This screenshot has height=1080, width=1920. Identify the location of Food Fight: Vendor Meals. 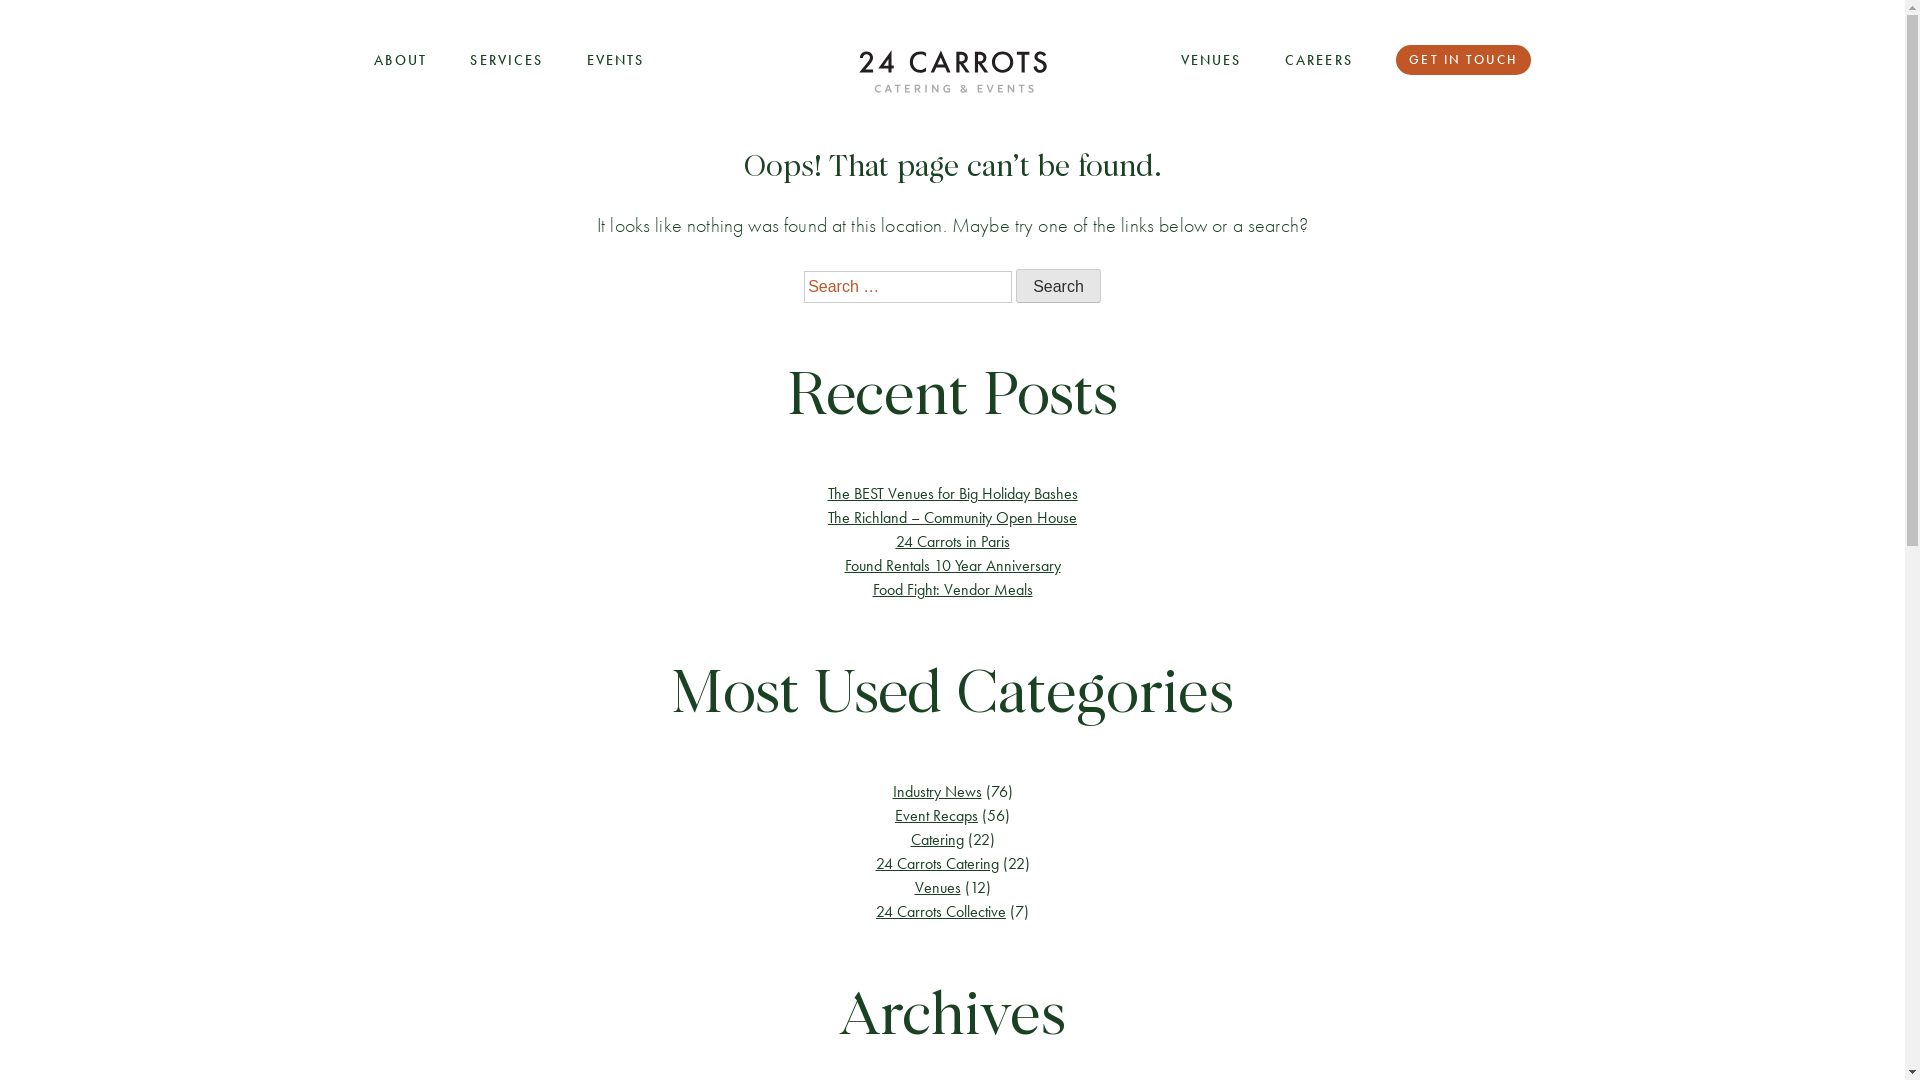
(952, 590).